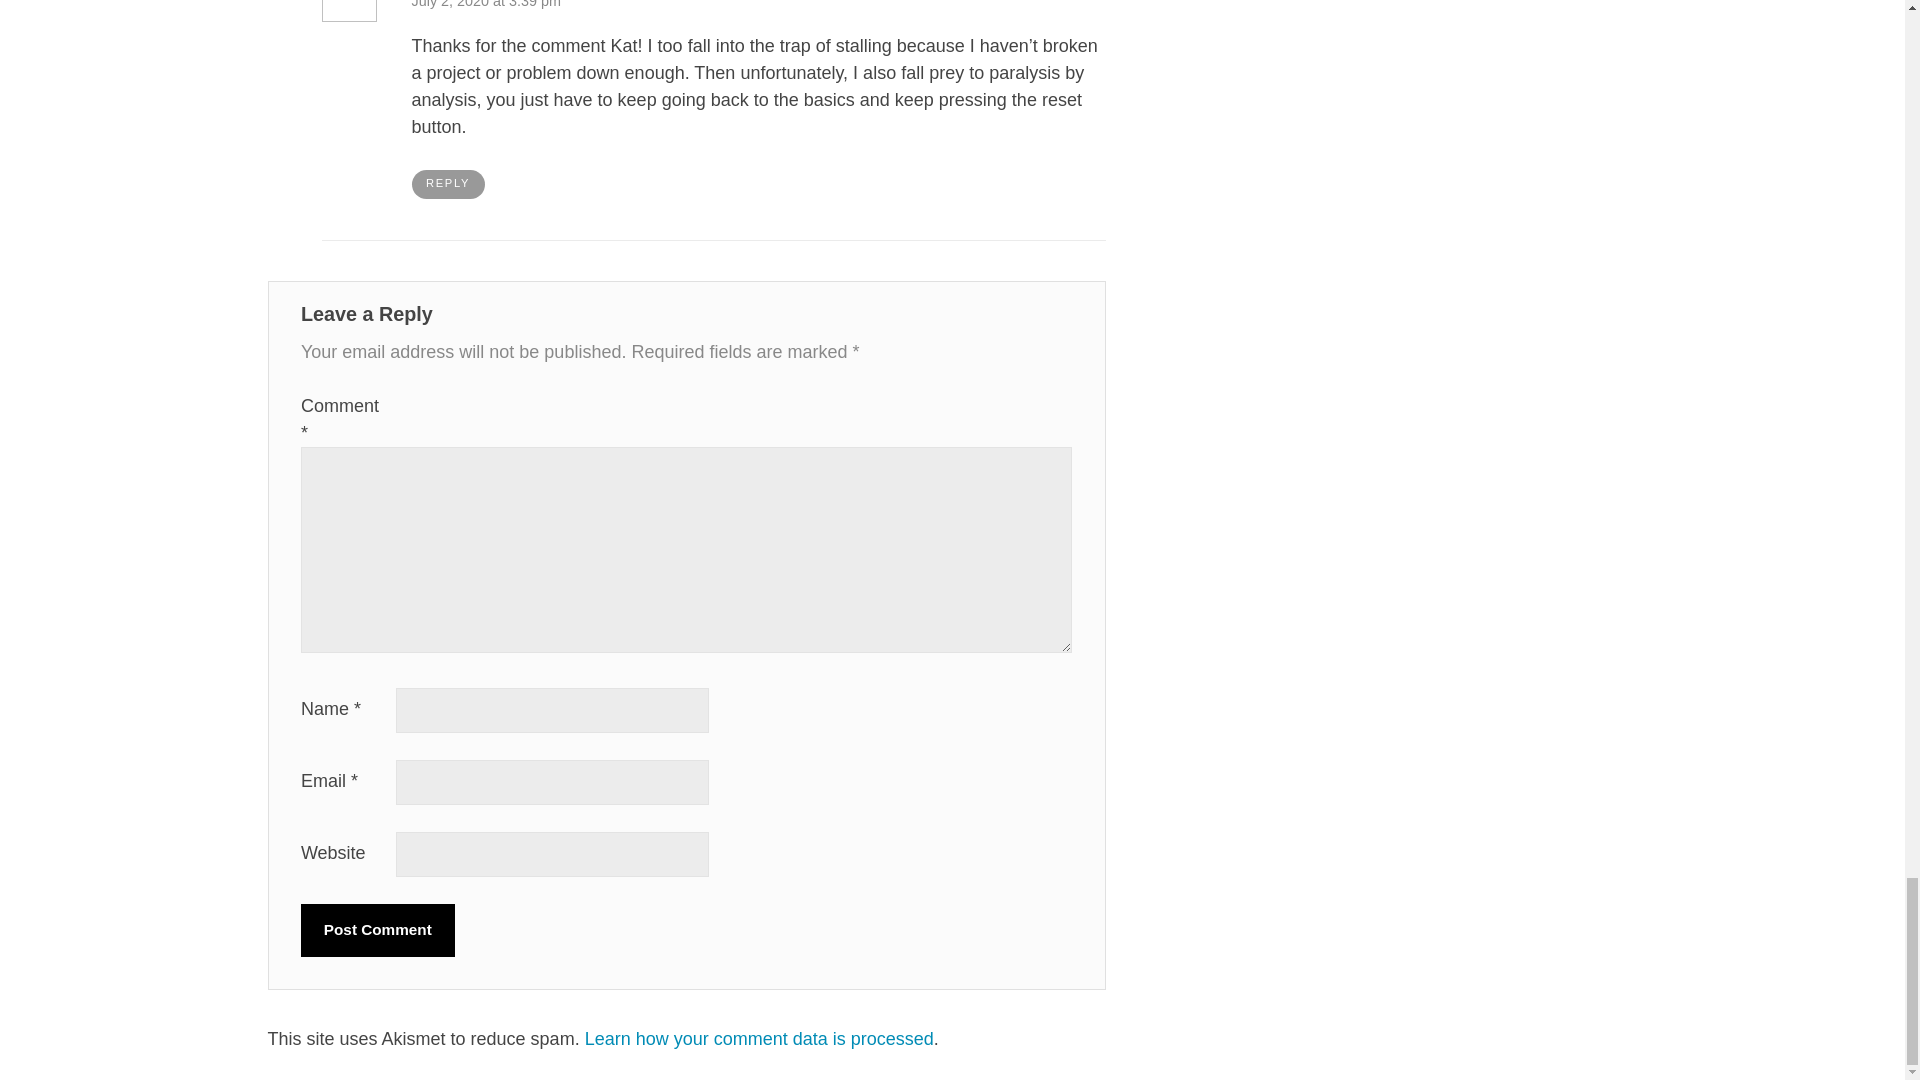  I want to click on Post Comment, so click(378, 930).